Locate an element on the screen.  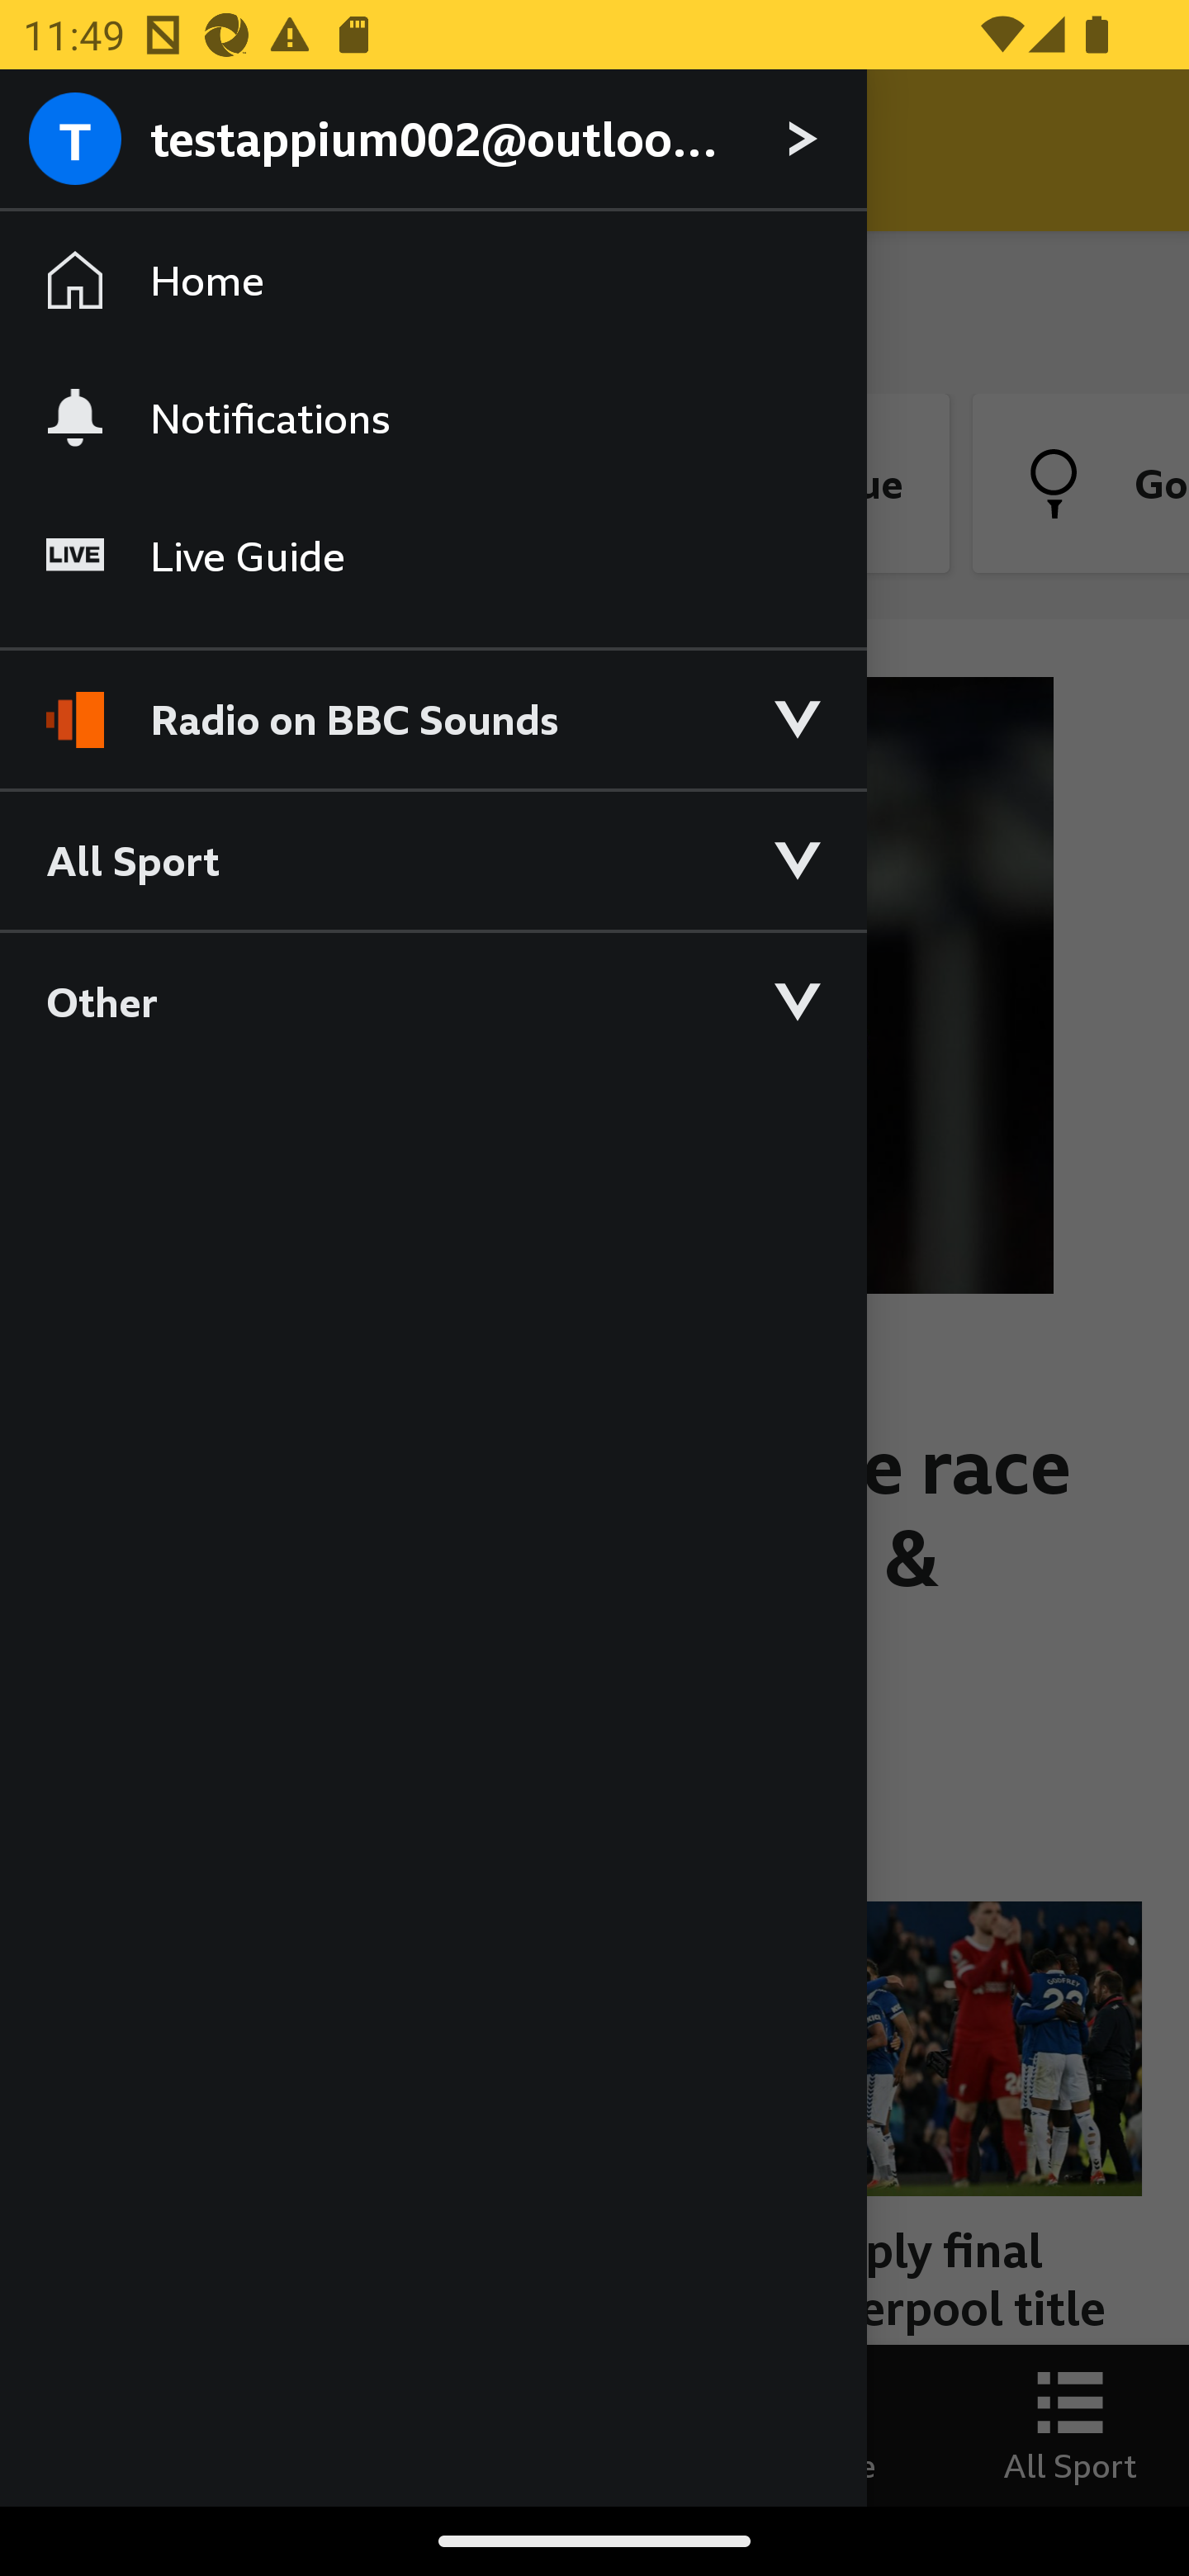
testappium002@outlook.com is located at coordinates (433, 140).